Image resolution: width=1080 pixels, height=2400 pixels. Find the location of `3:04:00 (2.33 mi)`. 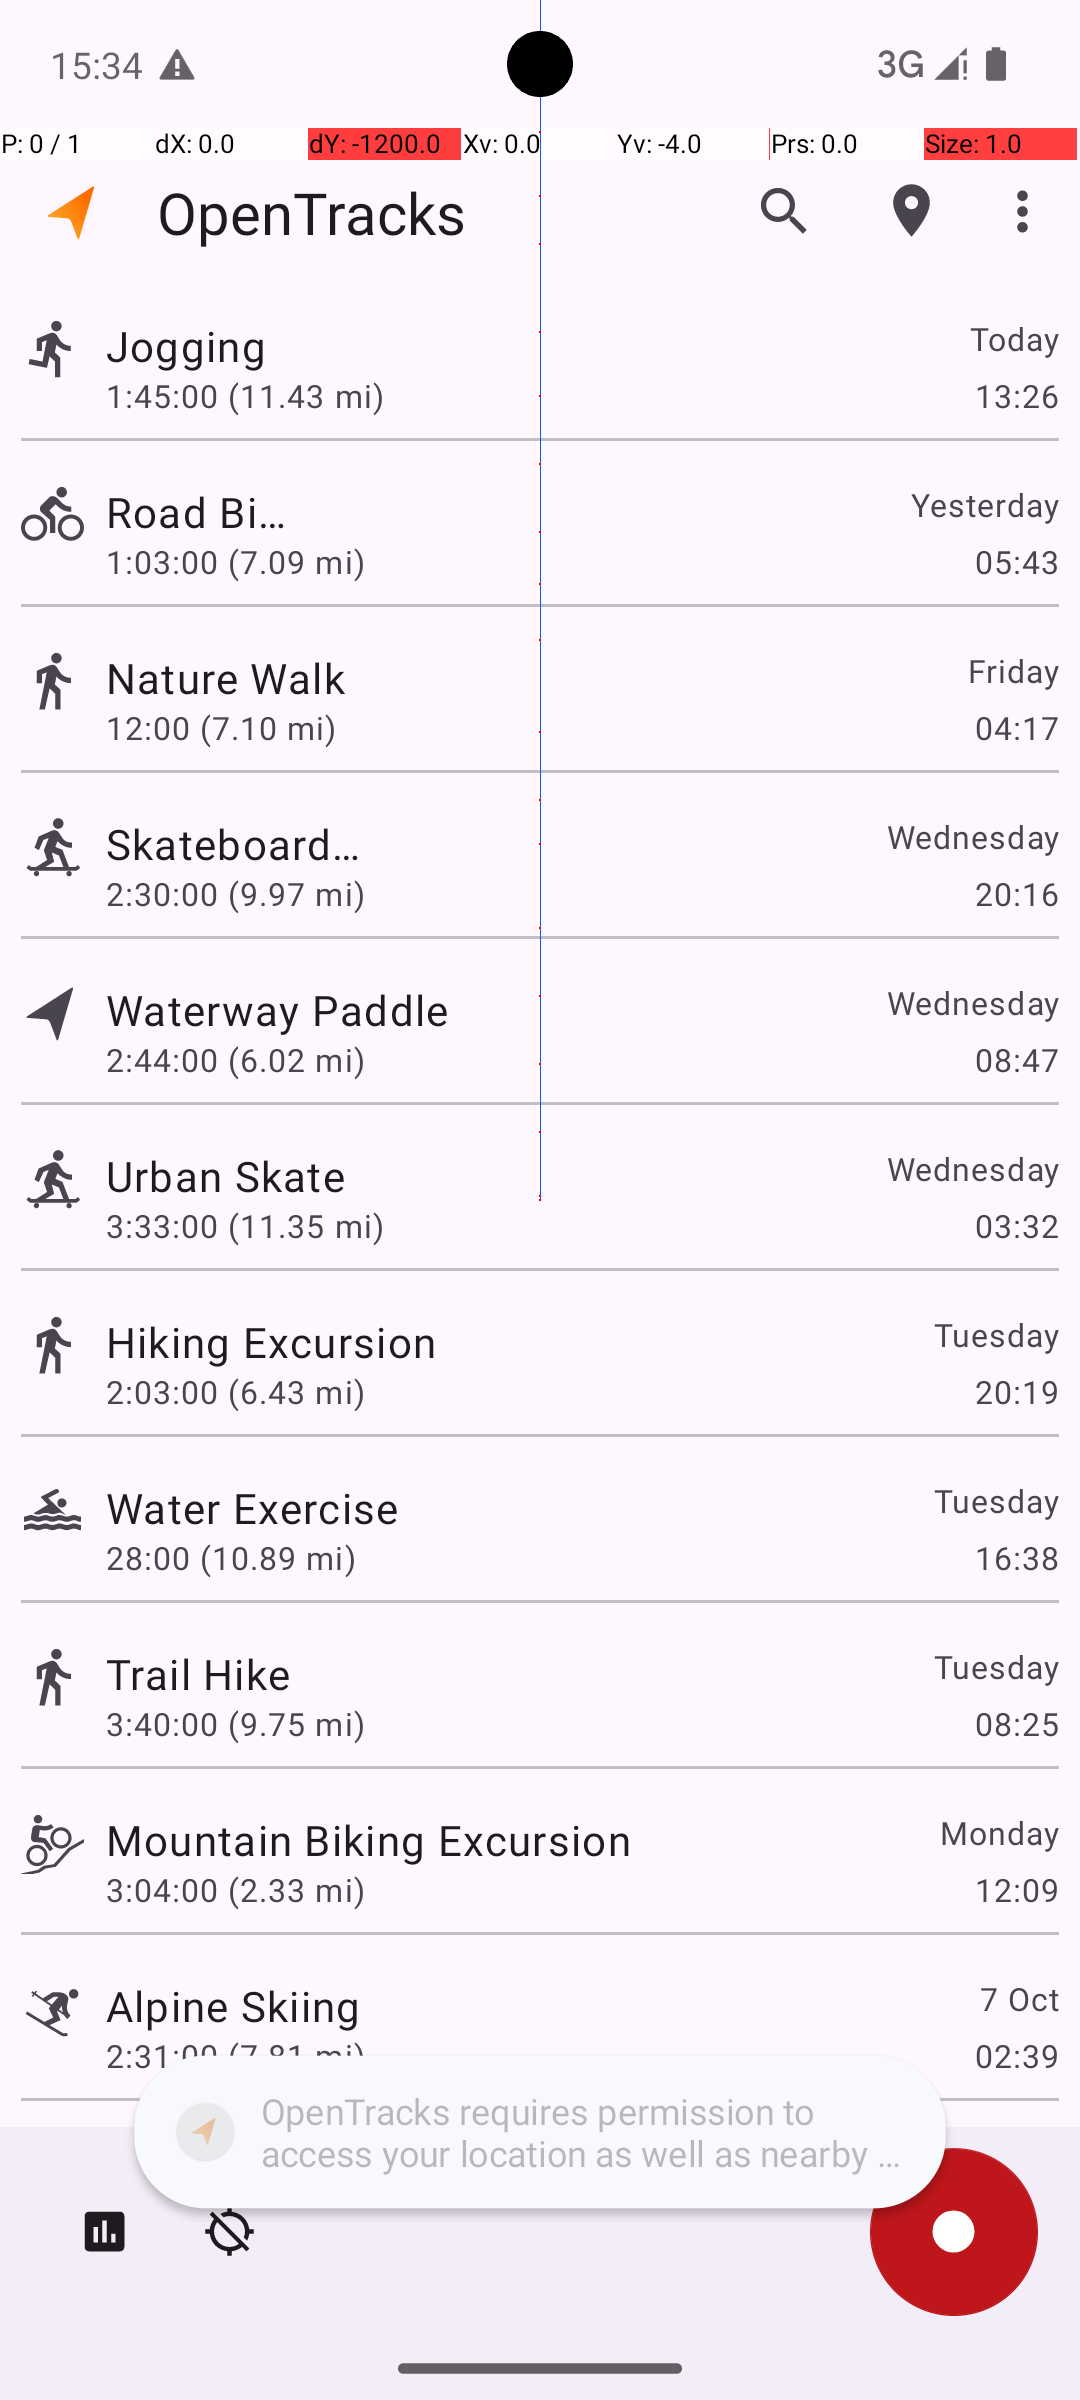

3:04:00 (2.33 mi) is located at coordinates (236, 1890).